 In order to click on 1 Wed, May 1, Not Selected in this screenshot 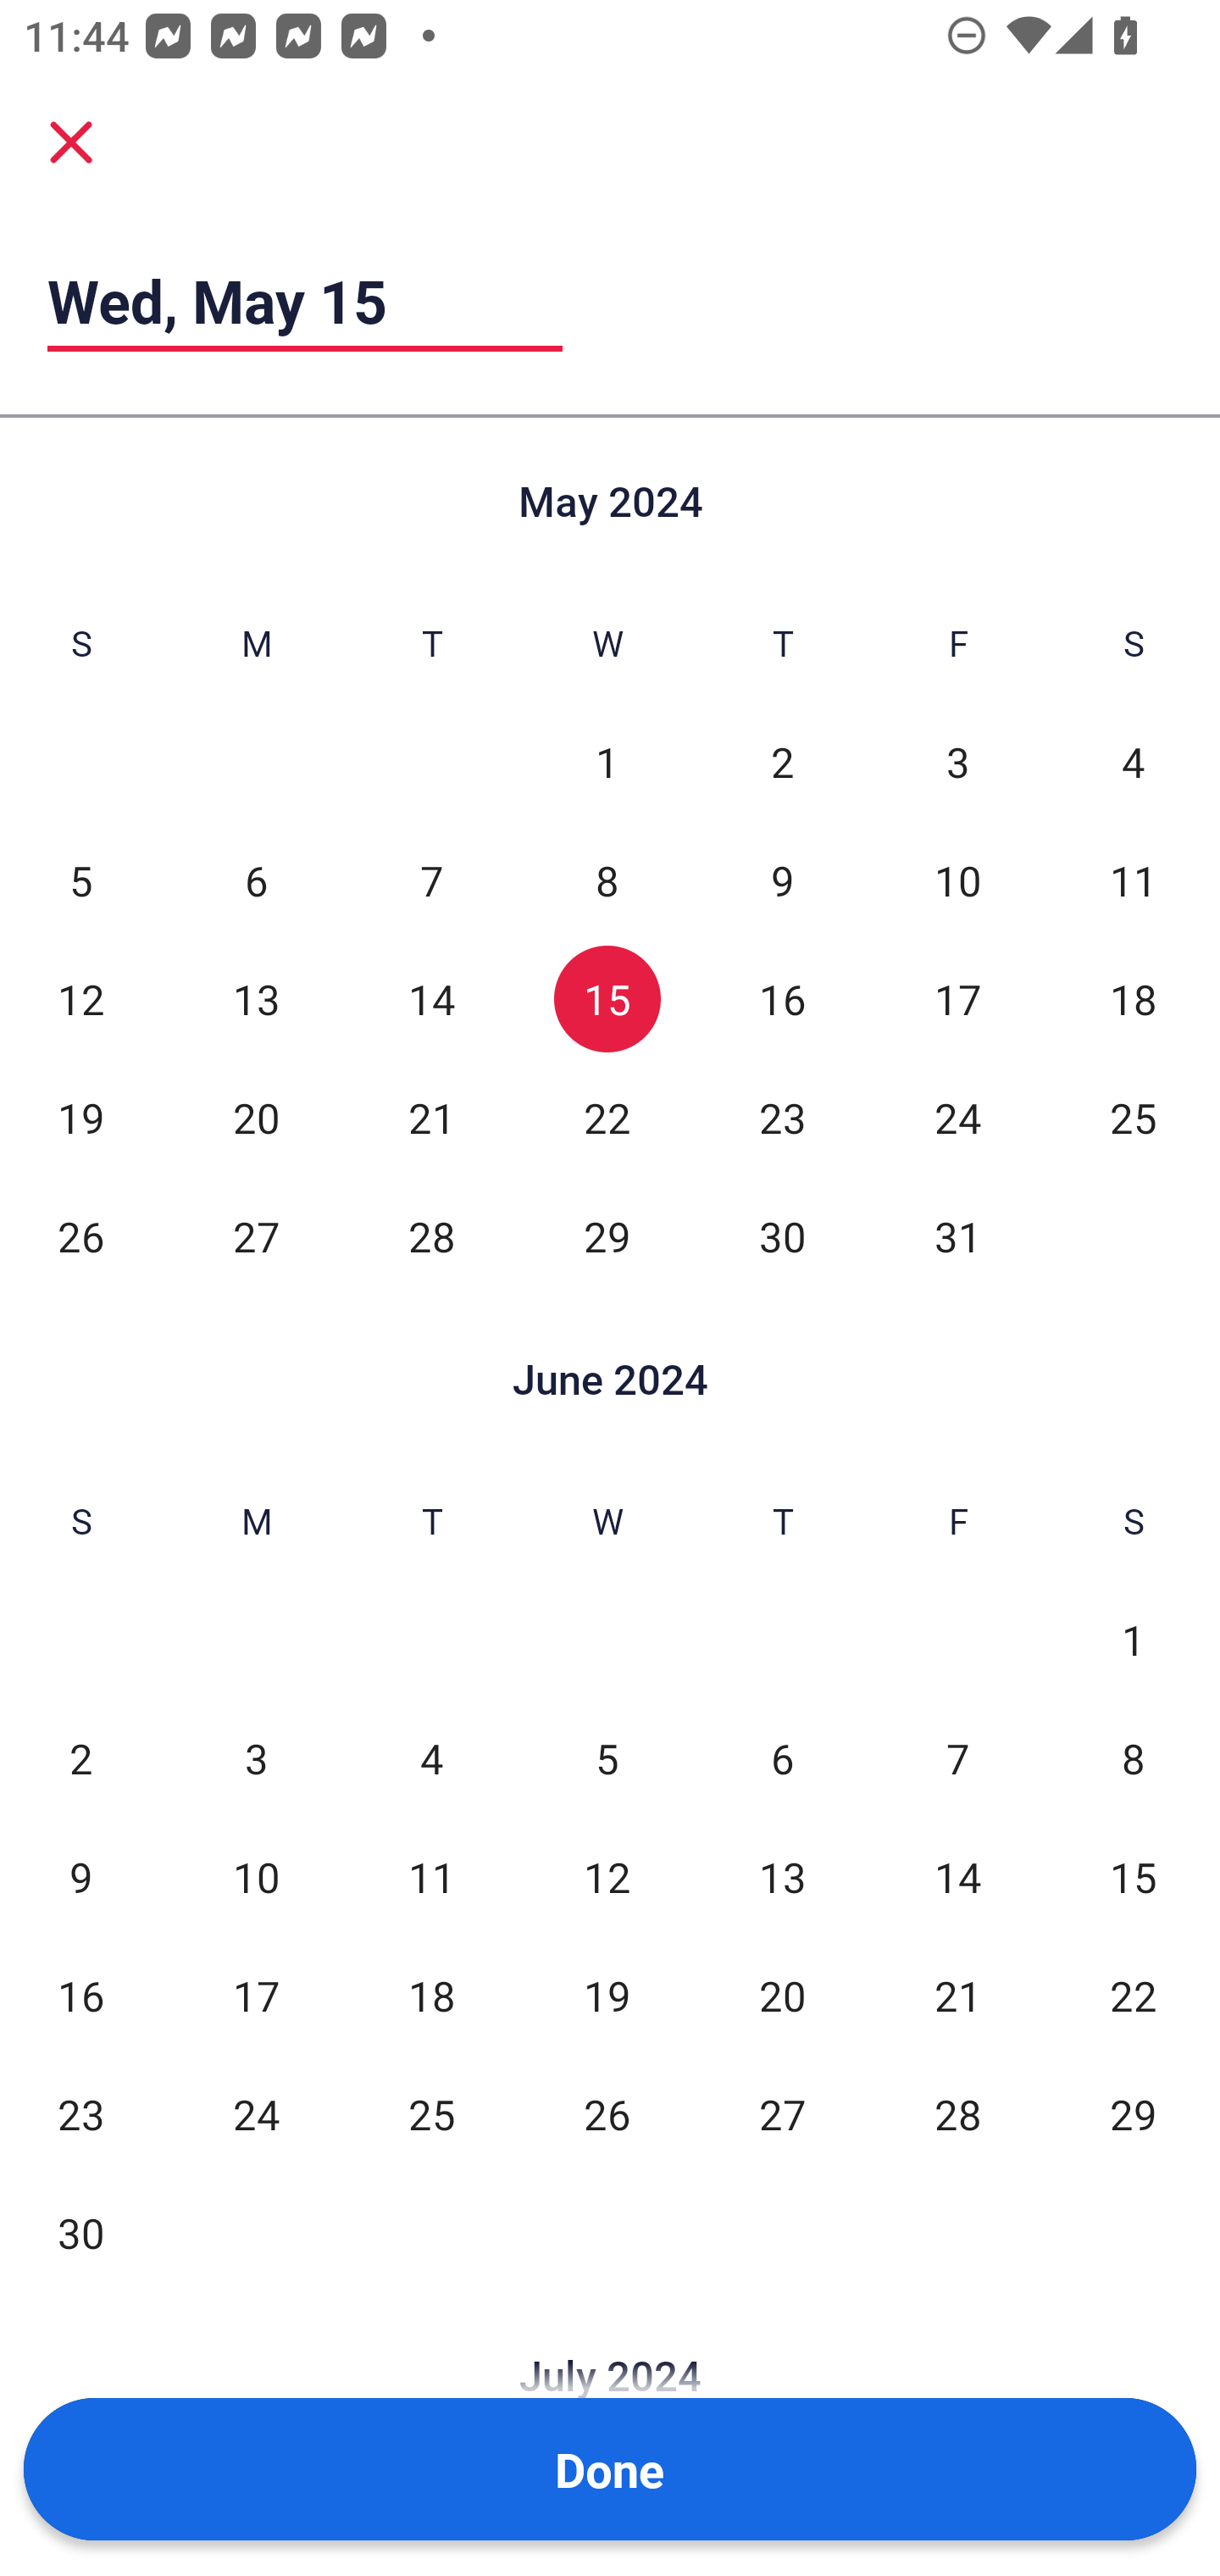, I will do `click(607, 762)`.